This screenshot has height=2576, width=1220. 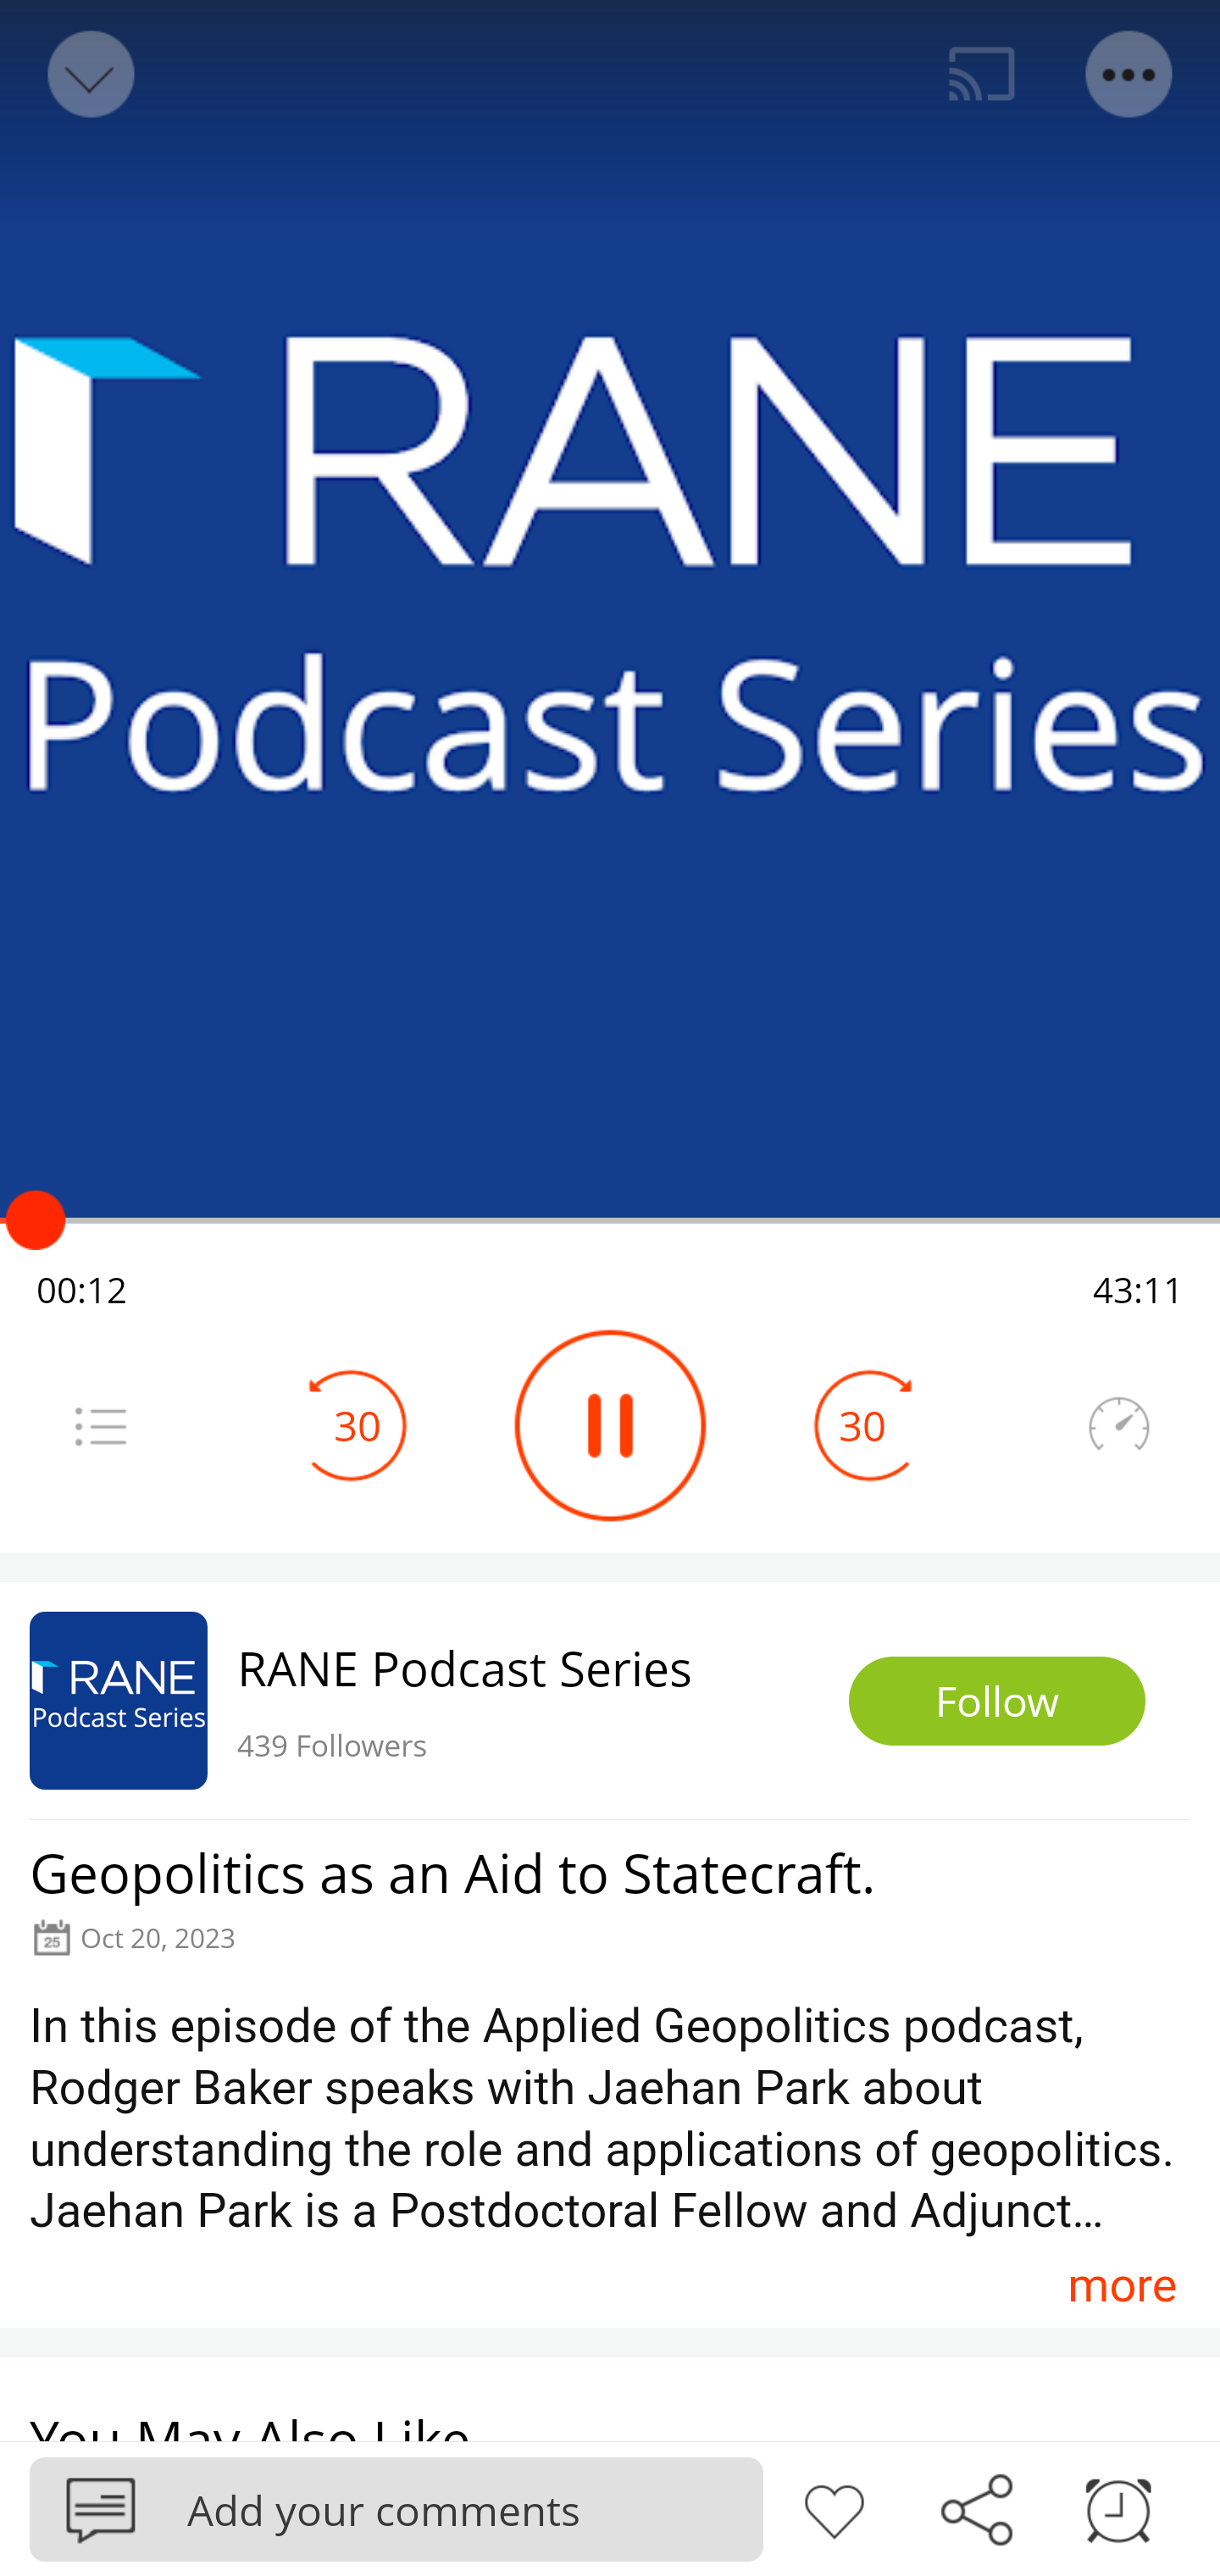 What do you see at coordinates (1130, 75) in the screenshot?
I see `Menu` at bounding box center [1130, 75].